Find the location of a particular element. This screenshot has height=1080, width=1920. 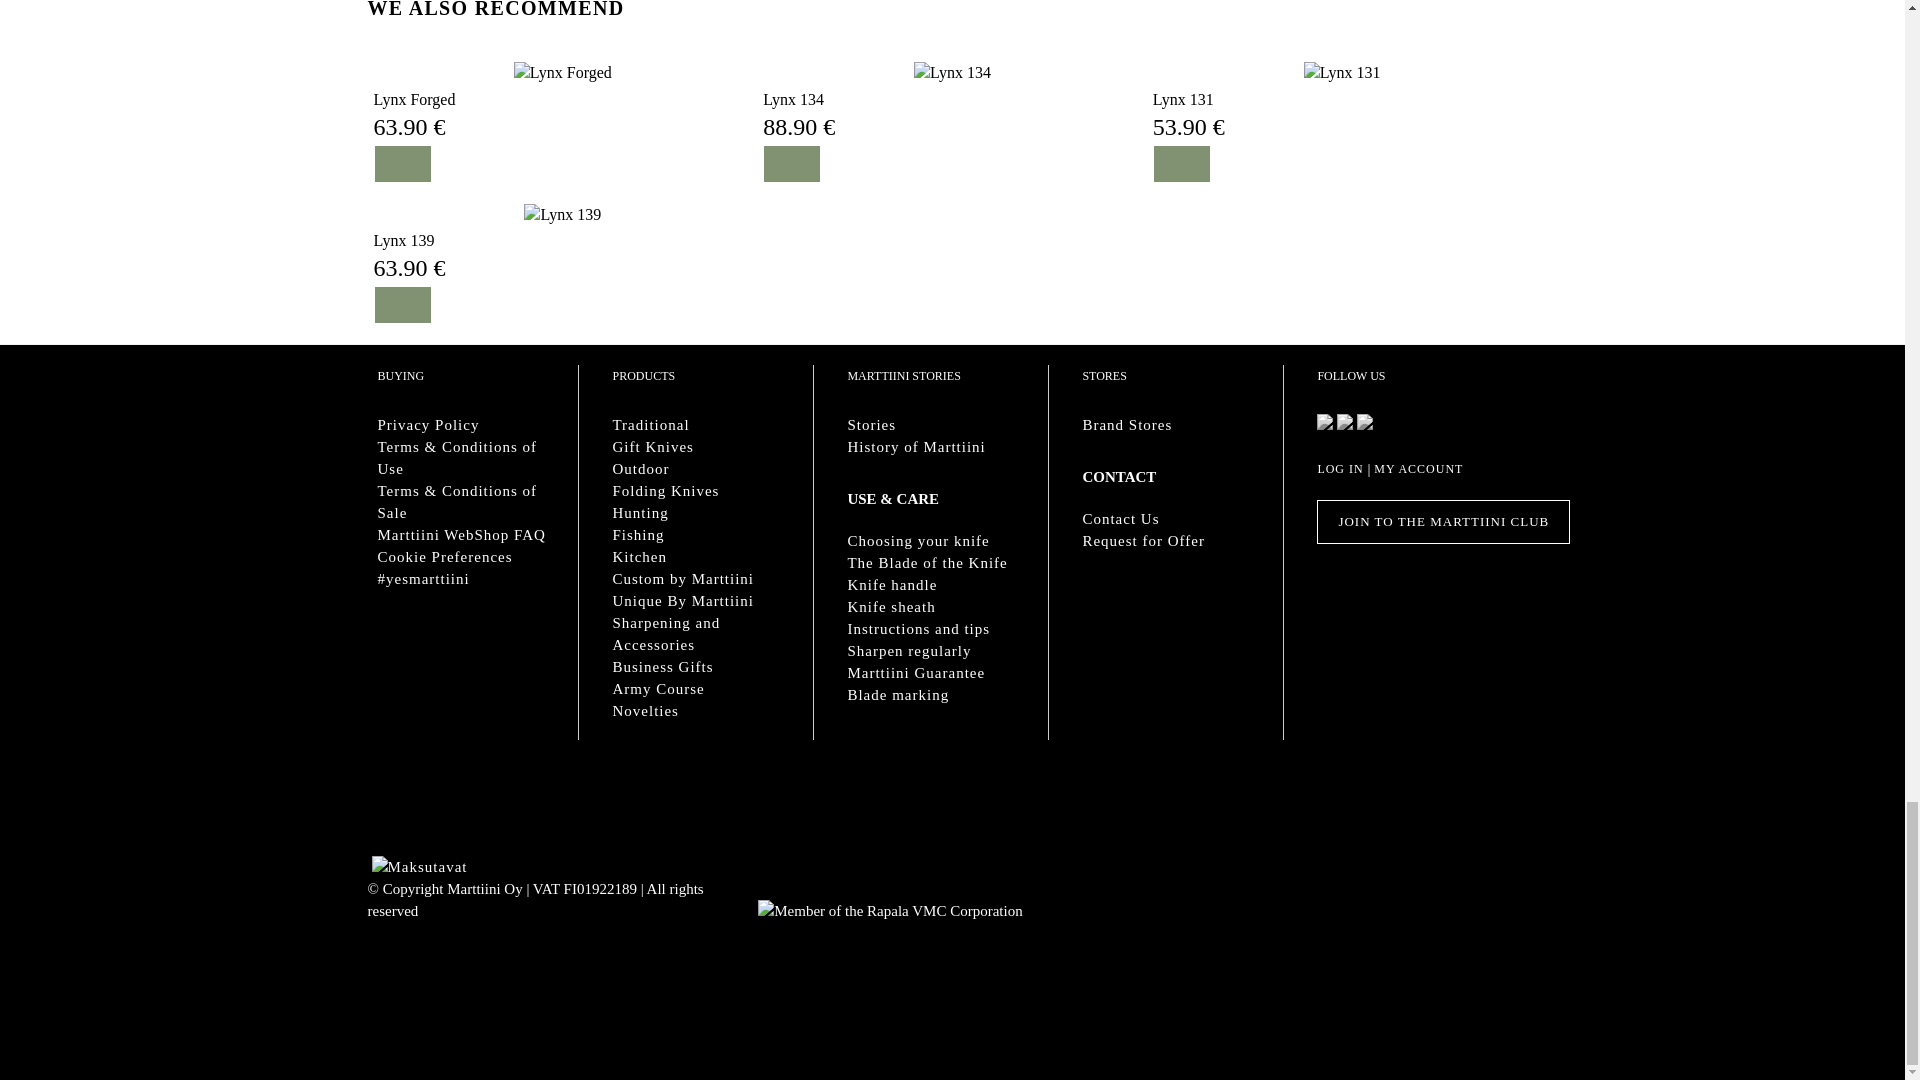

Add to basket is located at coordinates (792, 164).